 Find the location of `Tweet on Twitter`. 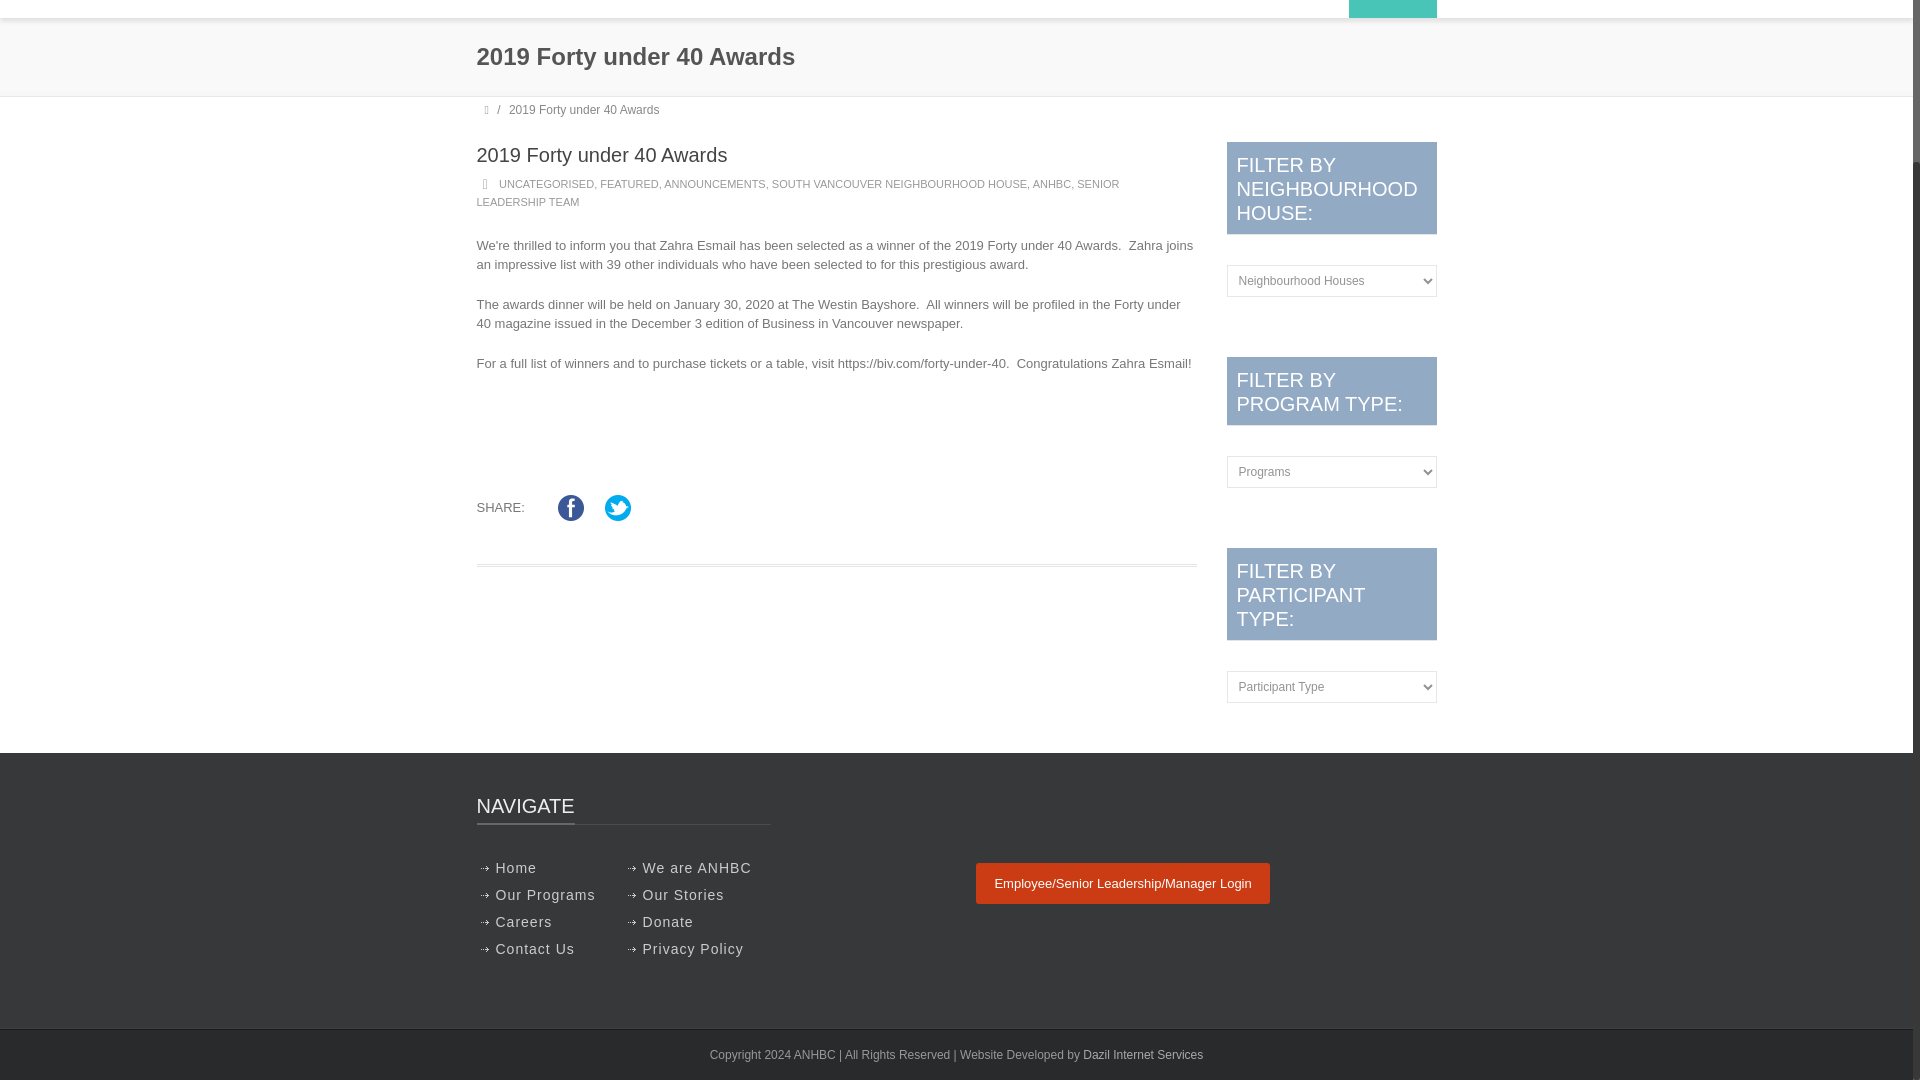

Tweet on Twitter is located at coordinates (618, 508).